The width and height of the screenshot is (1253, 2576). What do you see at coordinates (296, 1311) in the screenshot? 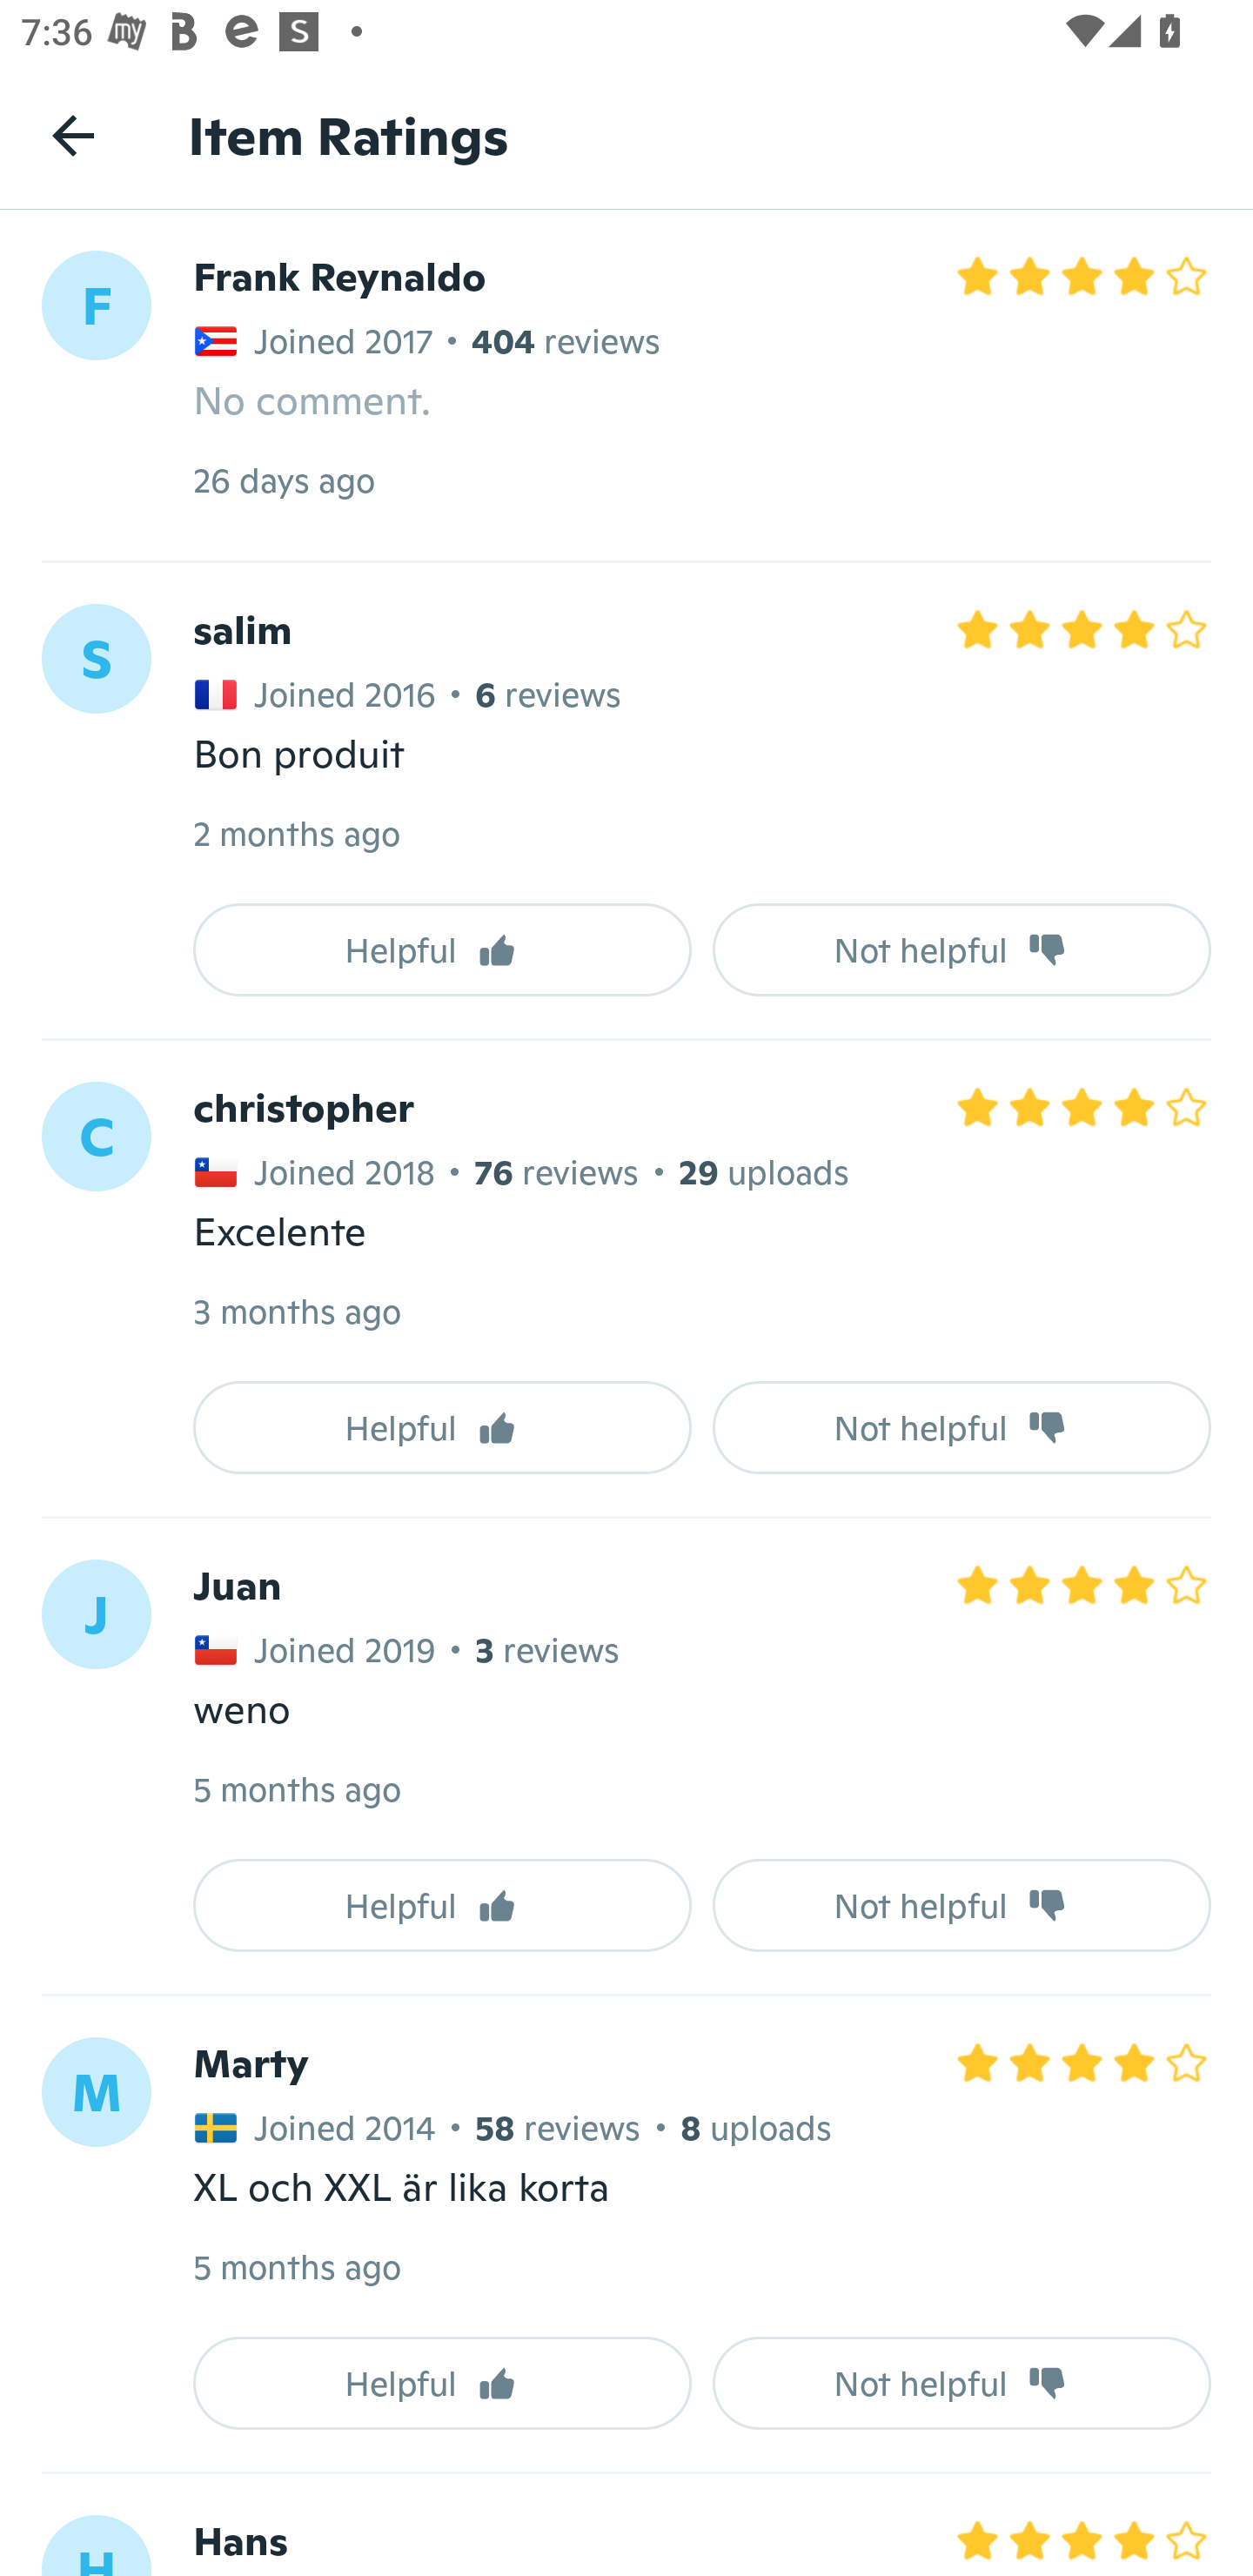
I see `3 months ago` at bounding box center [296, 1311].